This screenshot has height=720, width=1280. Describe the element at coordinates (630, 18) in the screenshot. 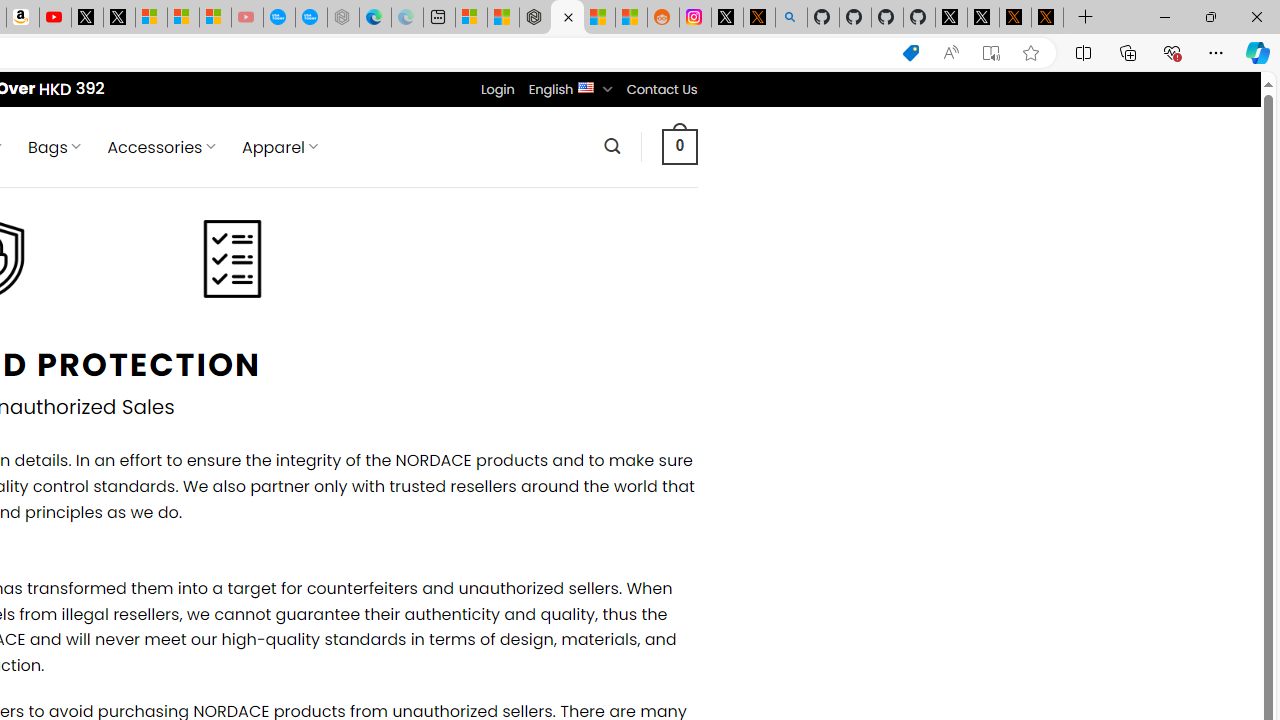

I see `Shanghai, China Weather trends | Microsoft Weather` at that location.